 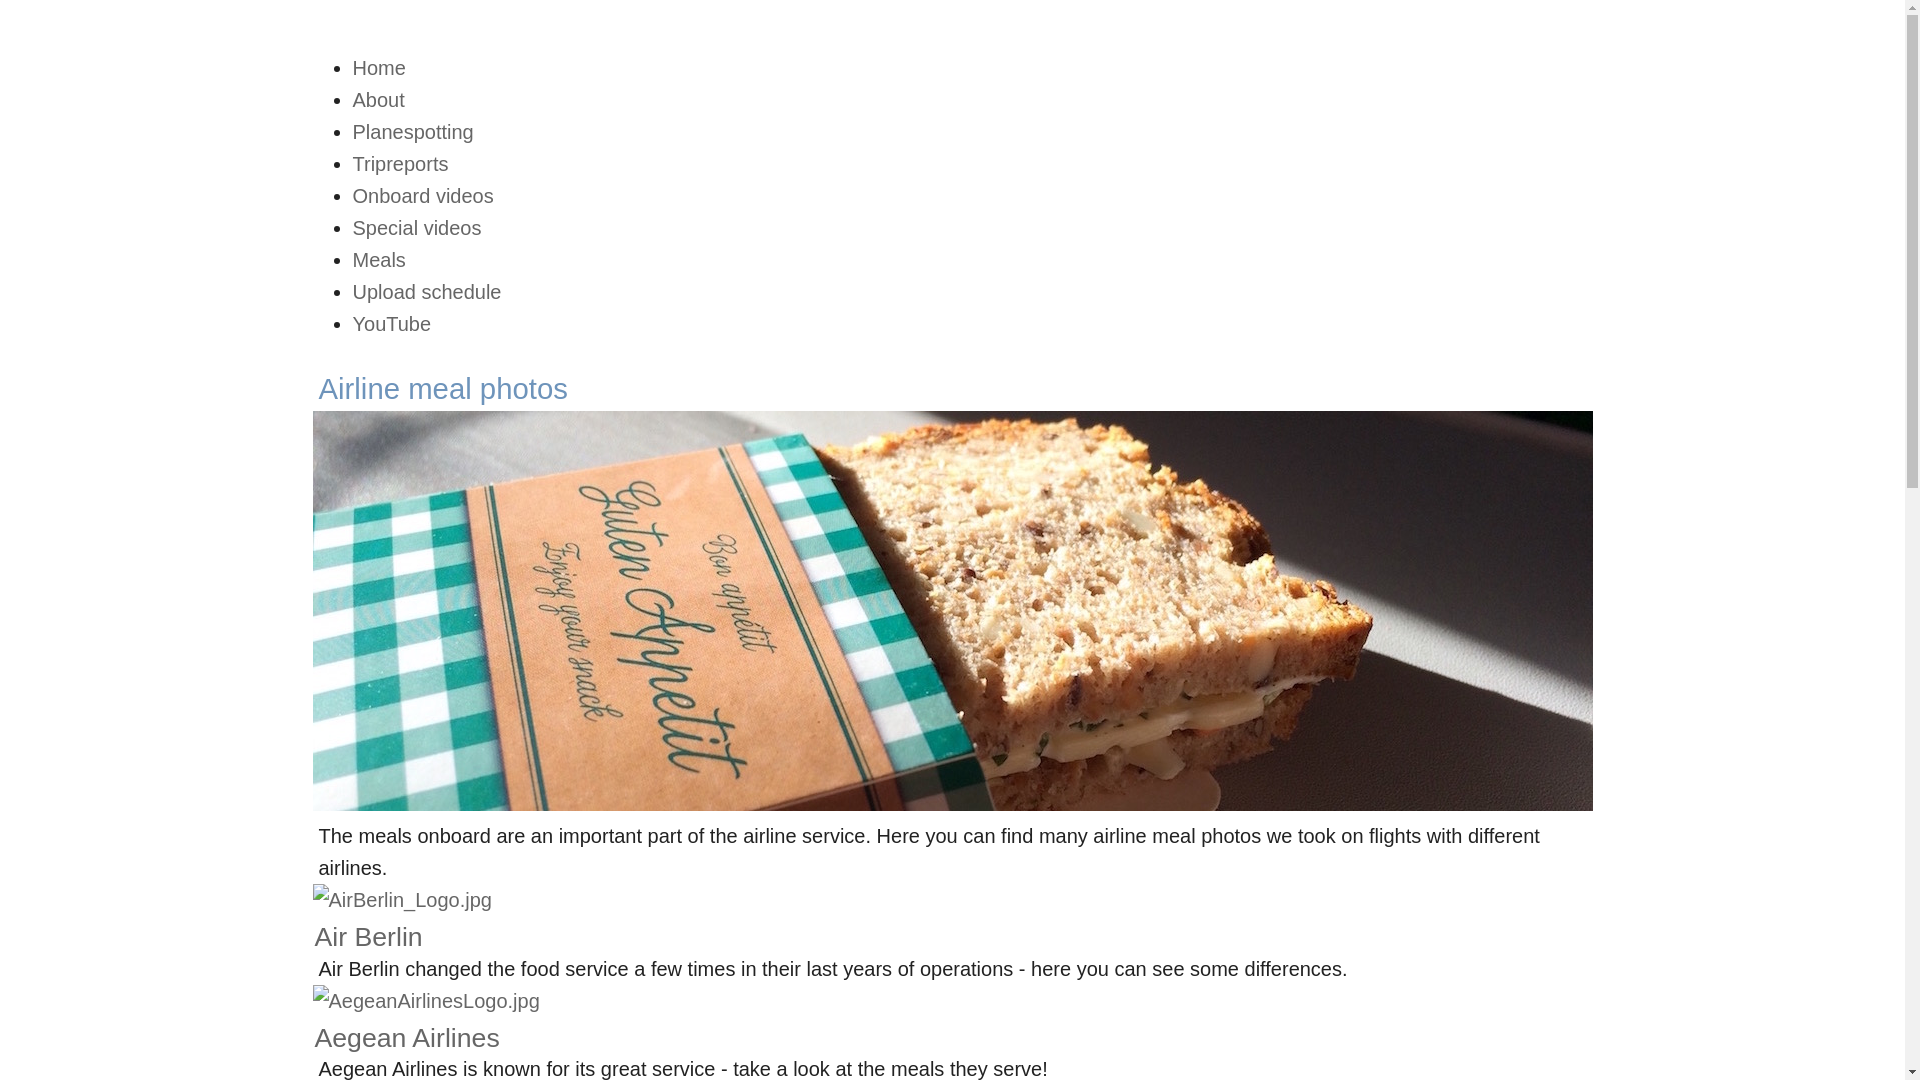 What do you see at coordinates (399, 164) in the screenshot?
I see `Tripreports` at bounding box center [399, 164].